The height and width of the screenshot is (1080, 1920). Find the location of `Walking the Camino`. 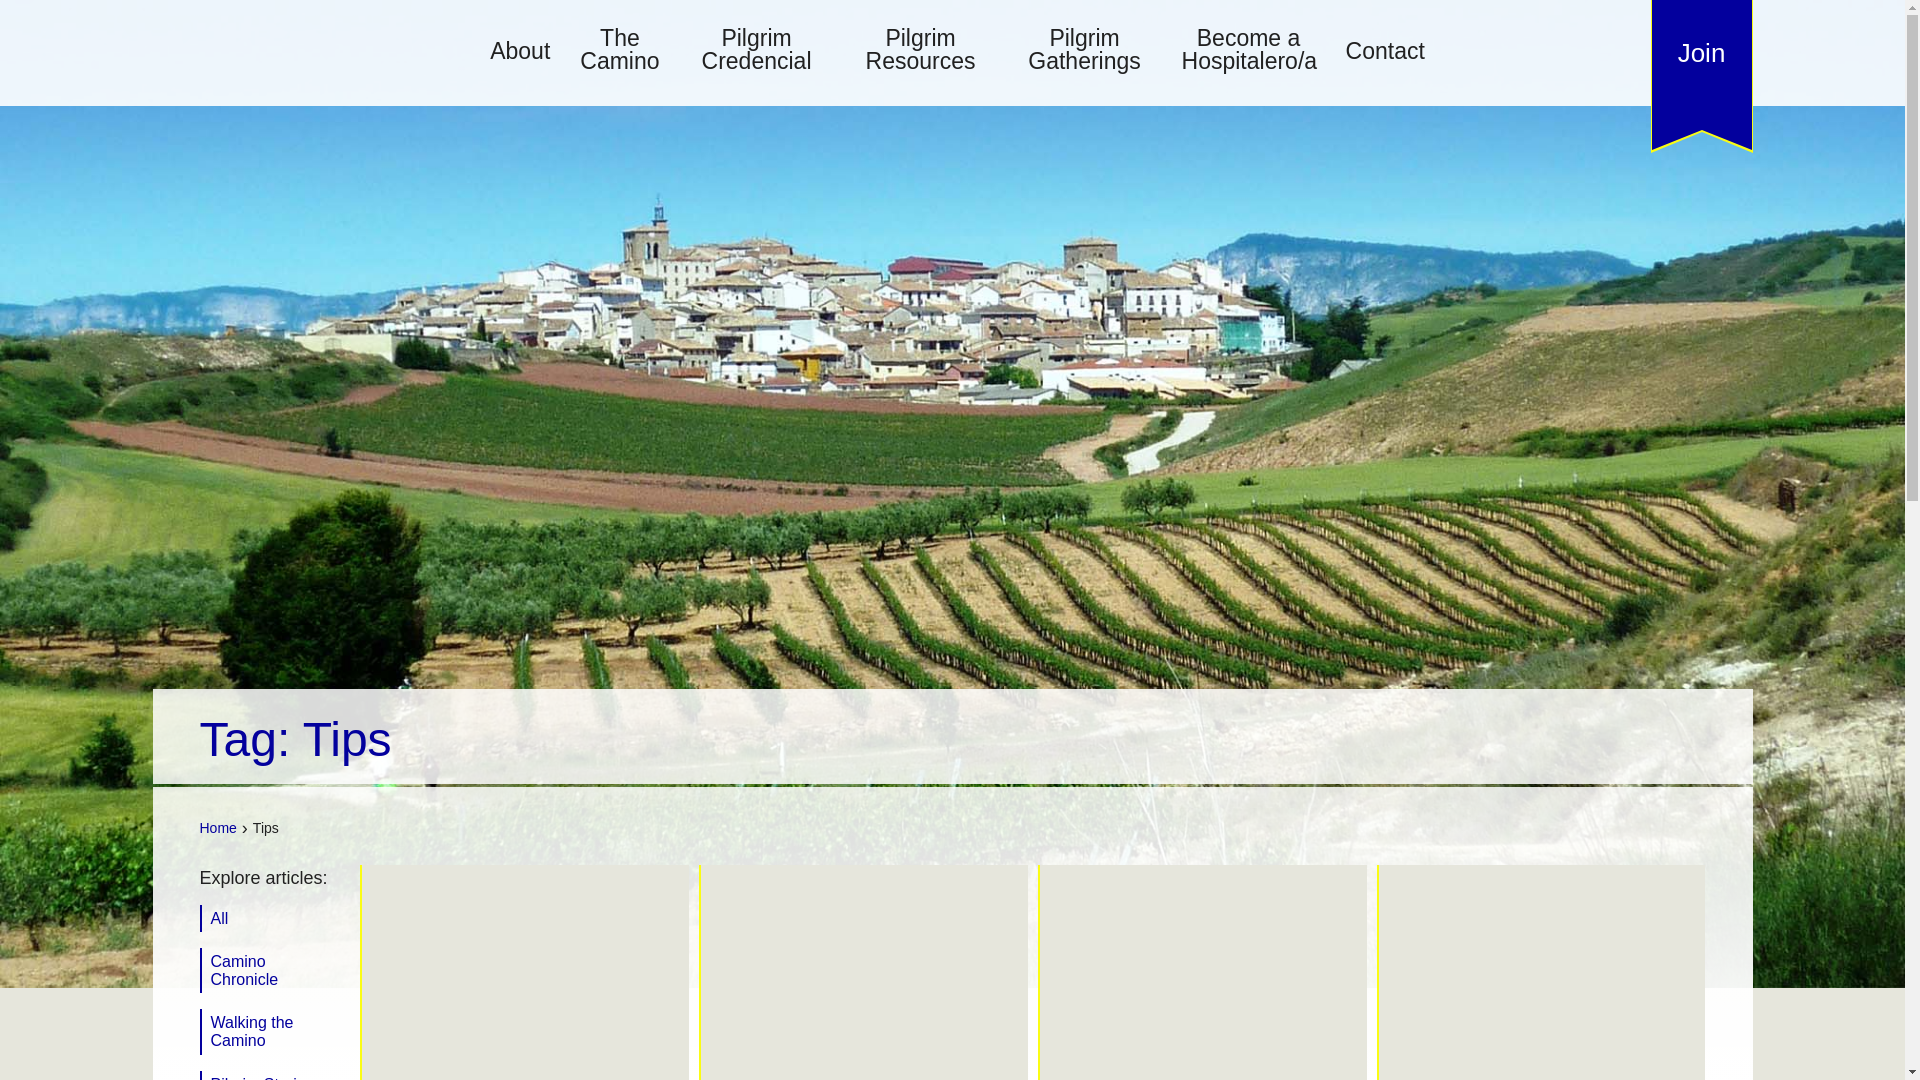

Walking the Camino is located at coordinates (271, 1031).